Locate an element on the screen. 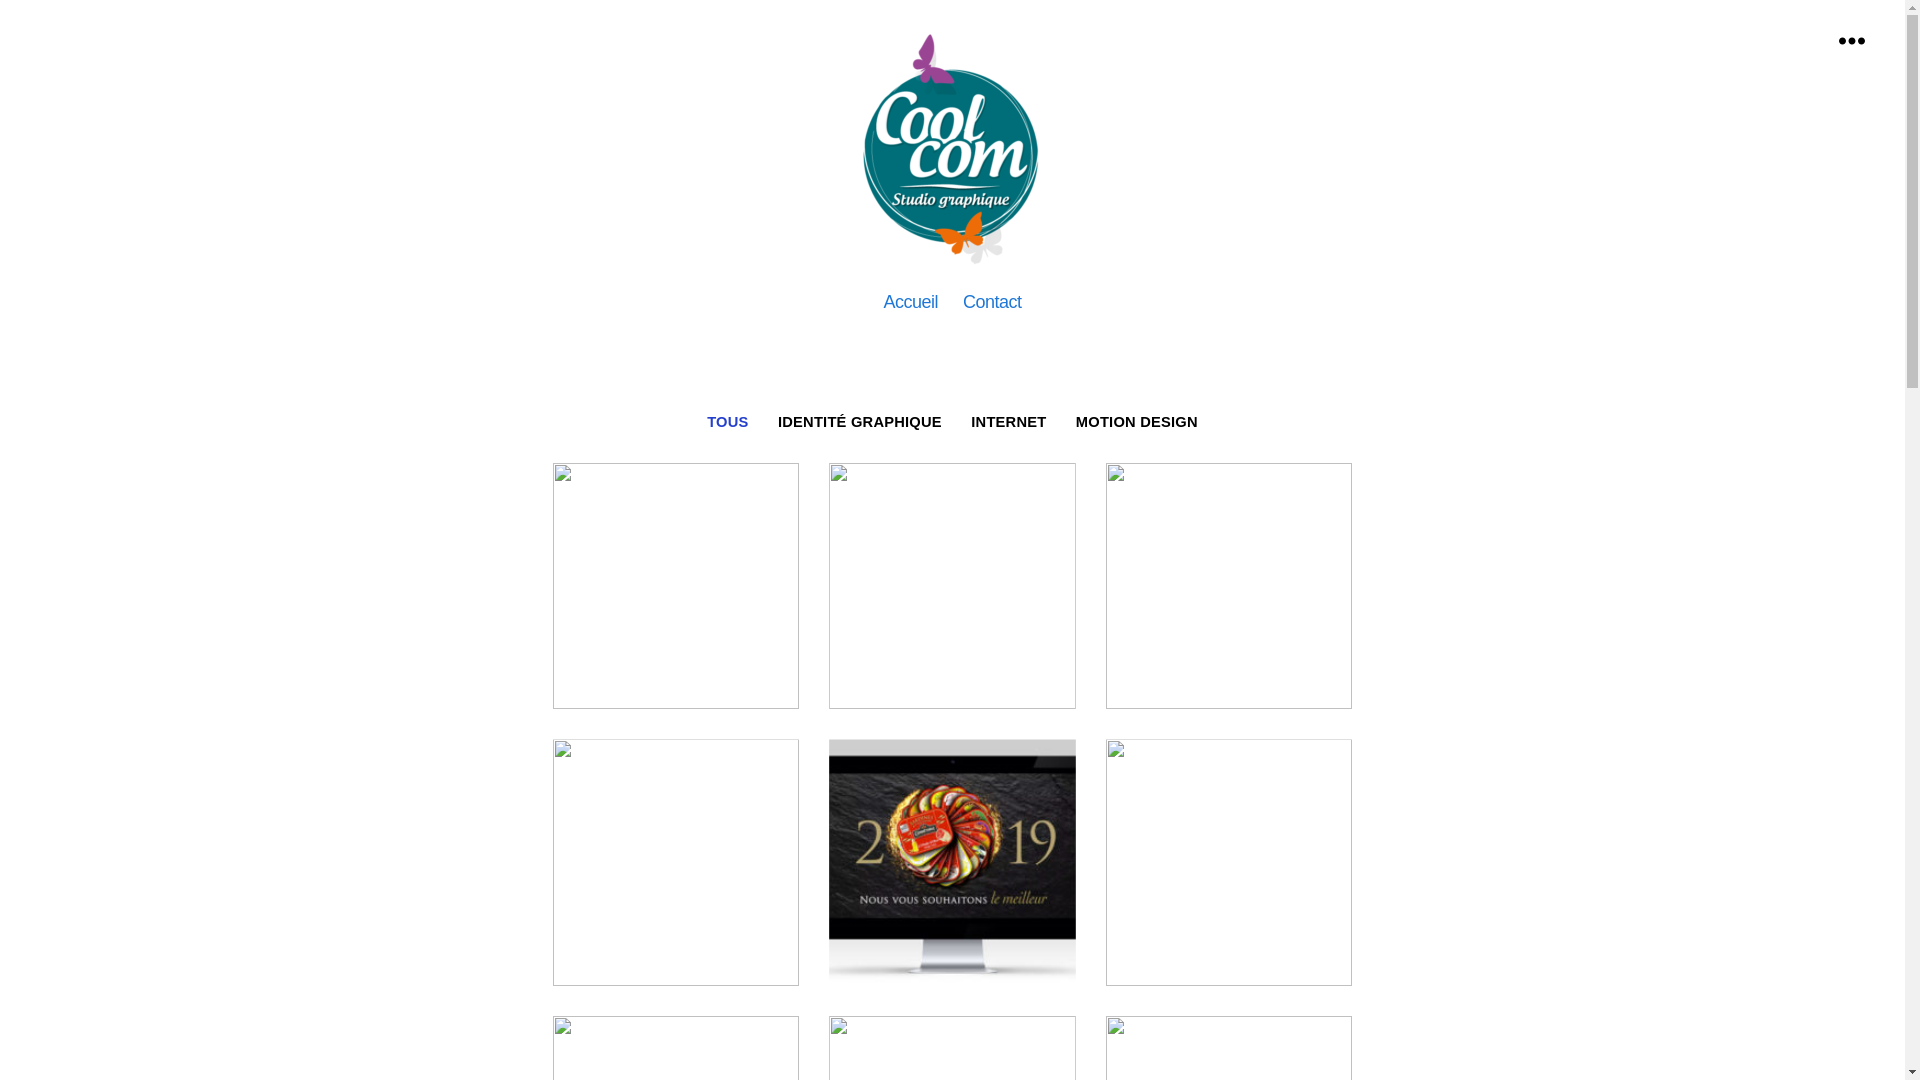 The height and width of the screenshot is (1080, 1920). Accueil is located at coordinates (910, 303).